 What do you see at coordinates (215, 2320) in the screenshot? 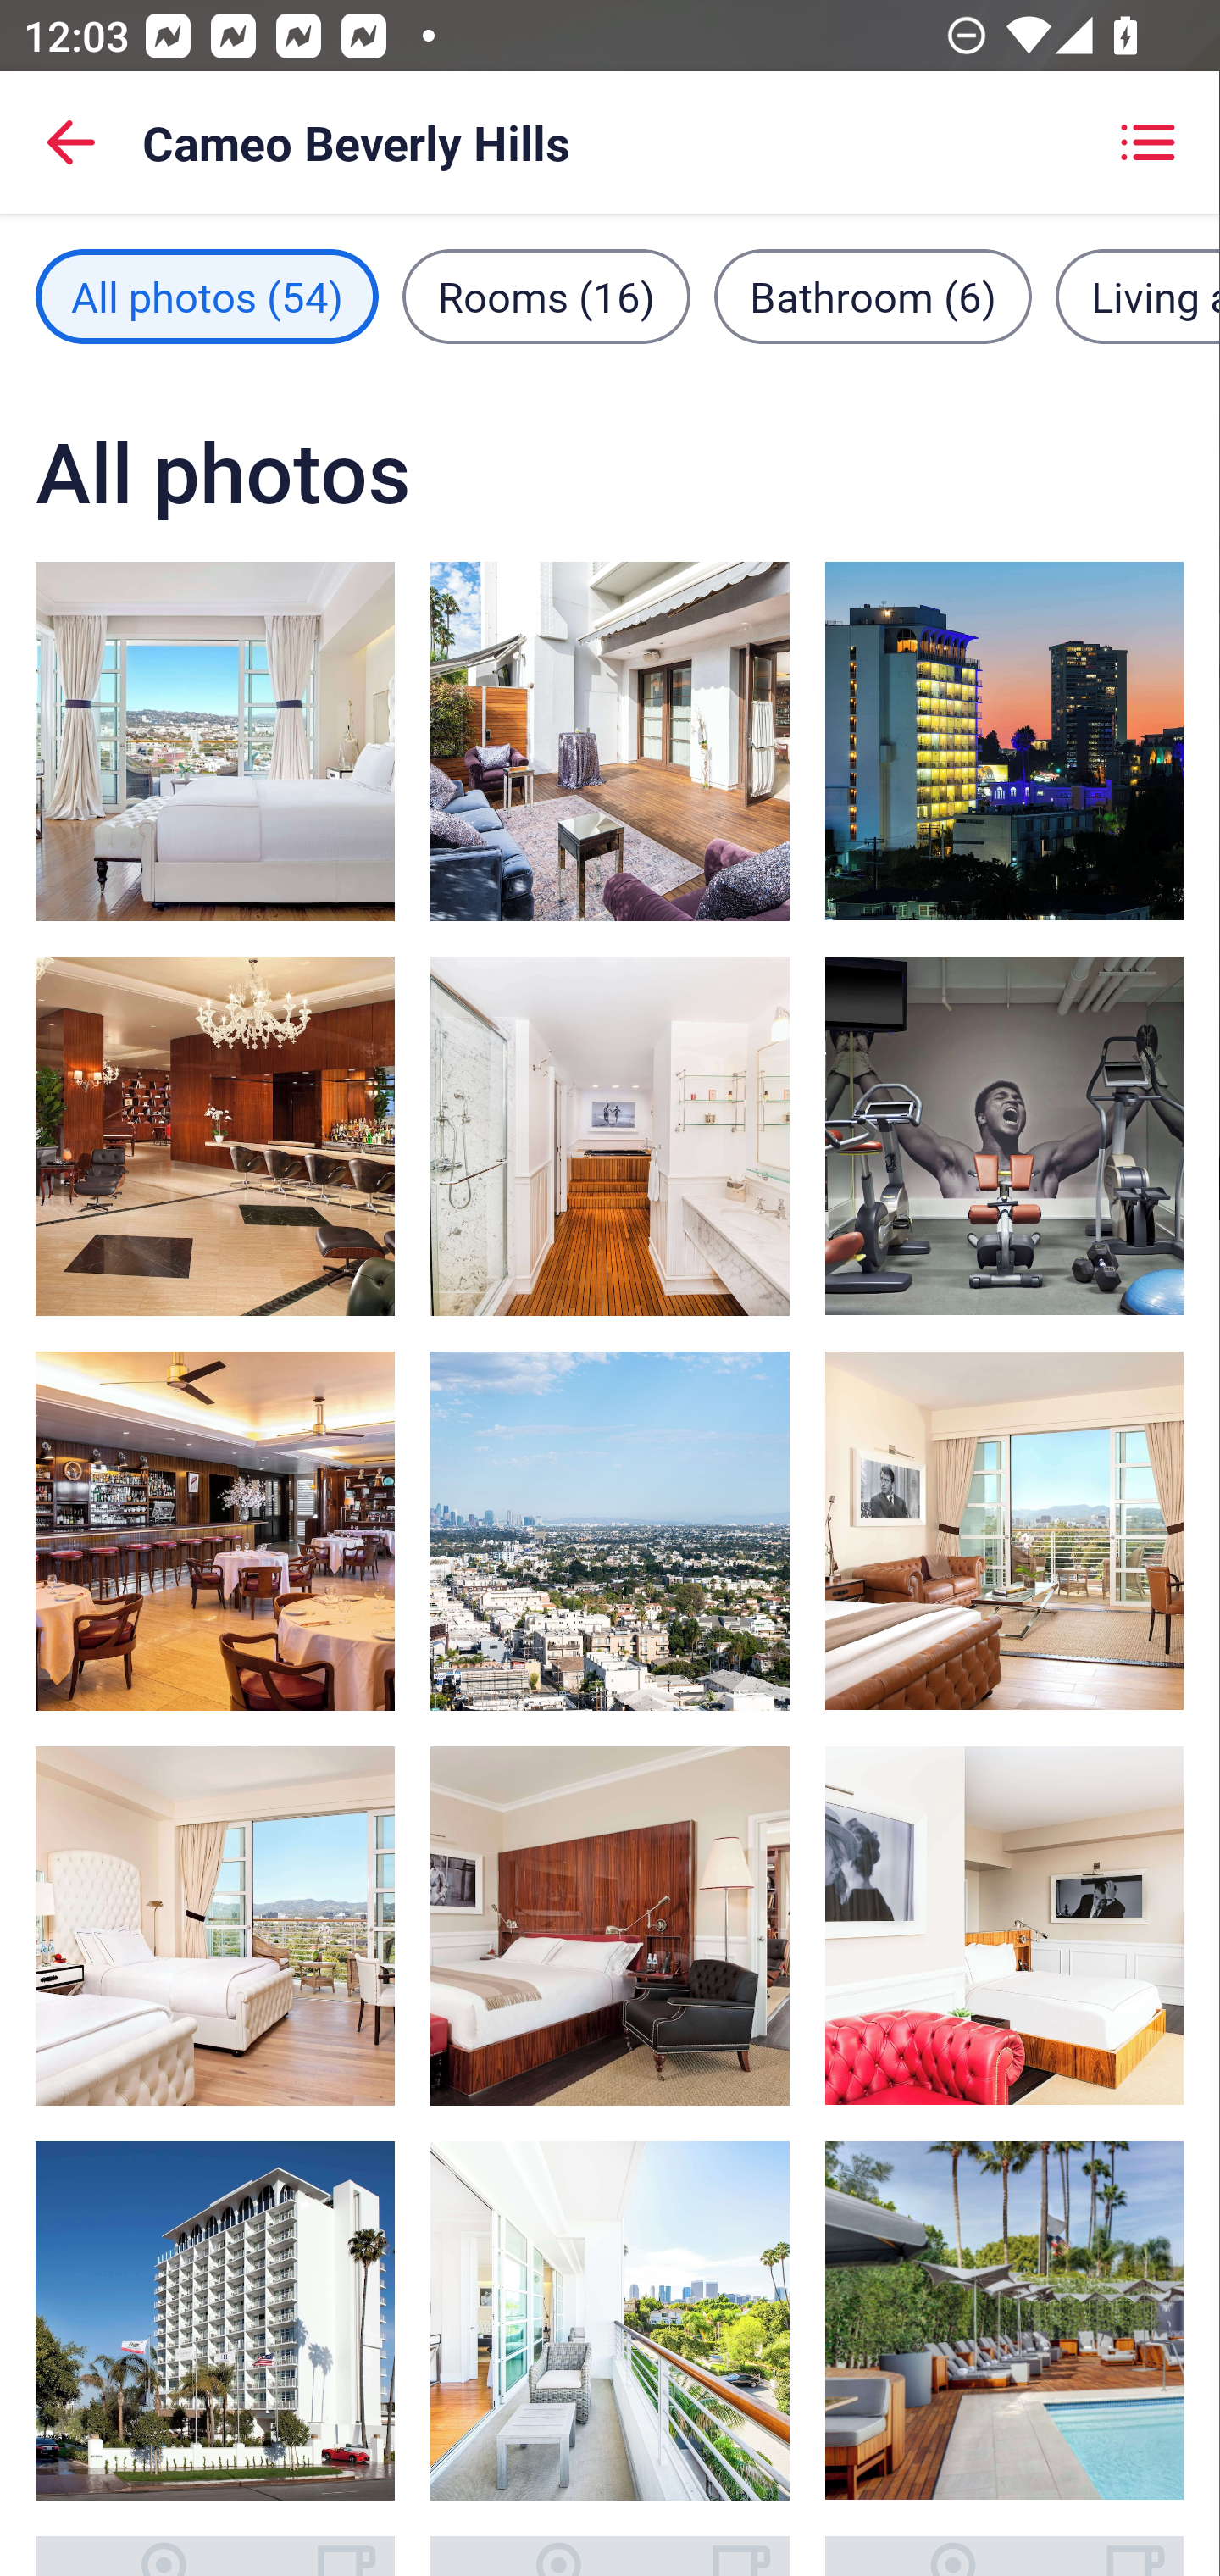
I see `Exterior, image` at bounding box center [215, 2320].